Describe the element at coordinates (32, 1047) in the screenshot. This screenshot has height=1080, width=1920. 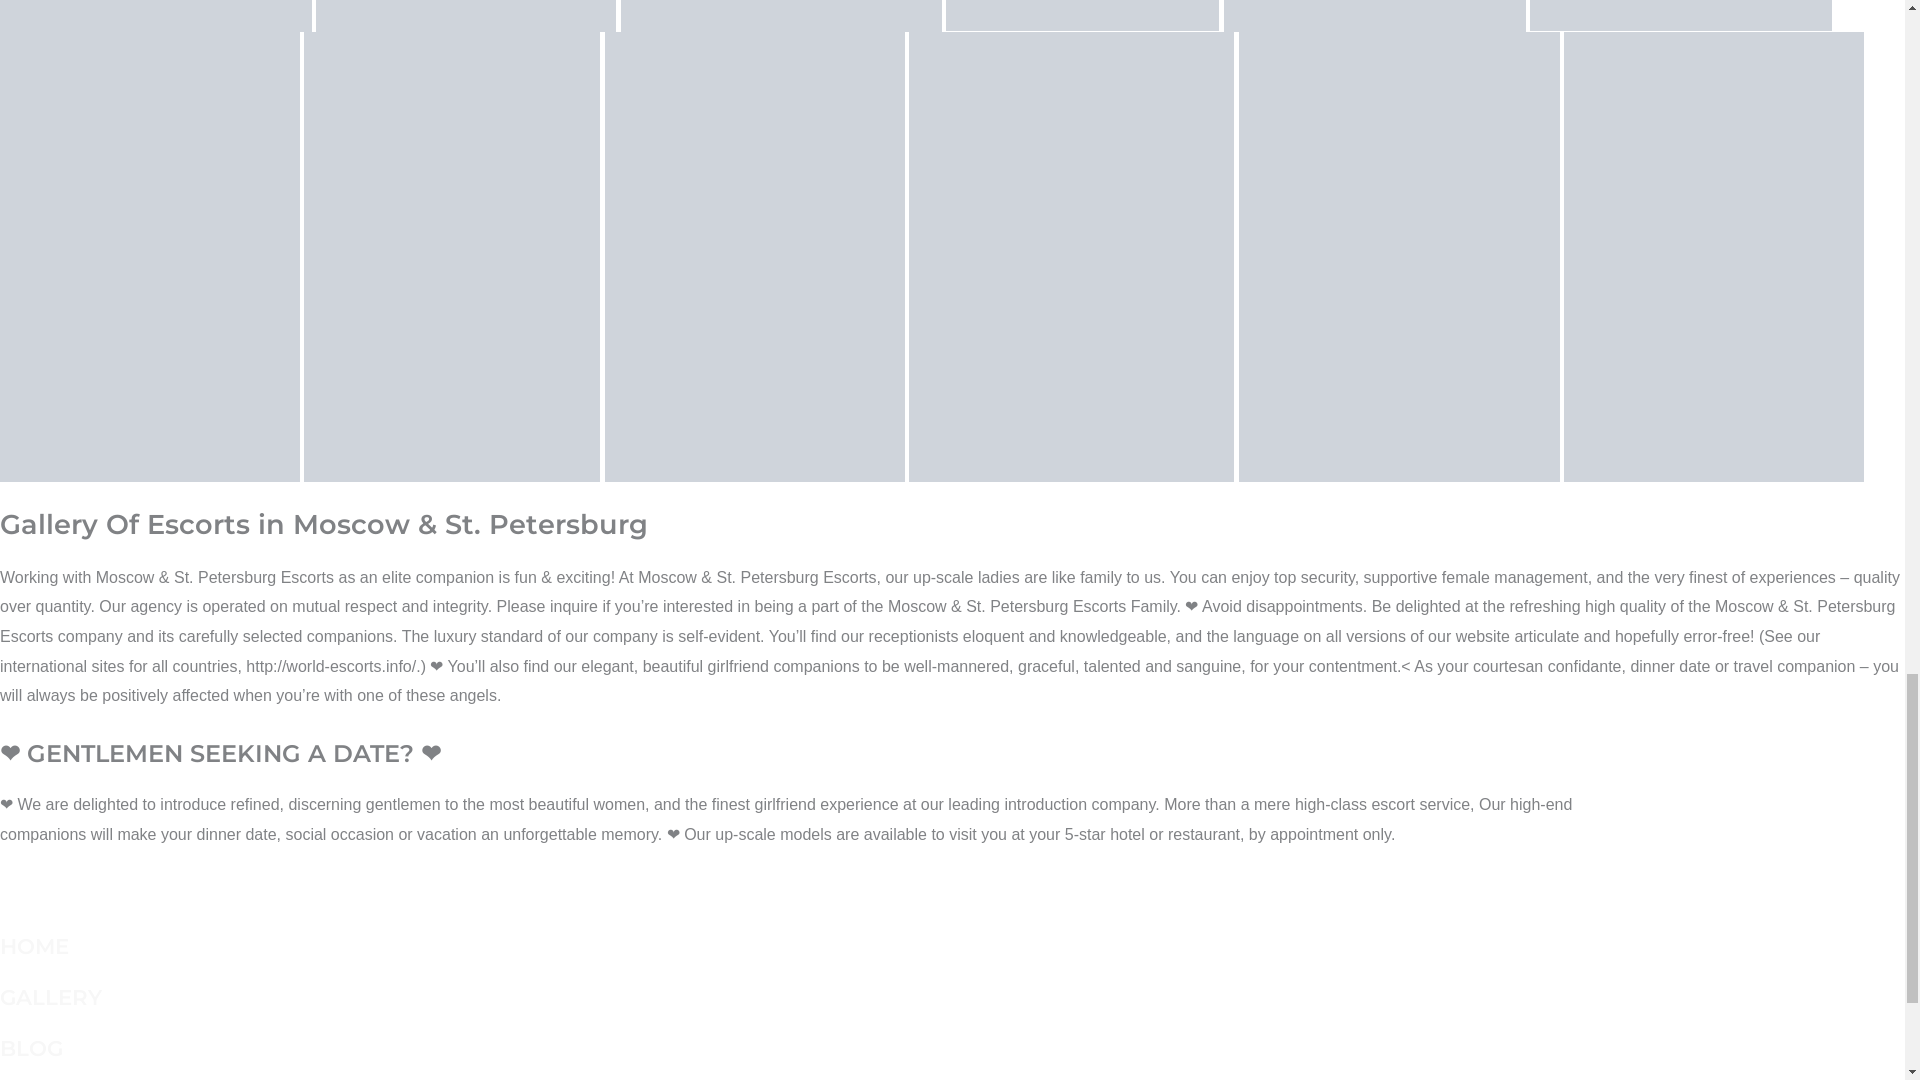
I see `BLOG` at that location.